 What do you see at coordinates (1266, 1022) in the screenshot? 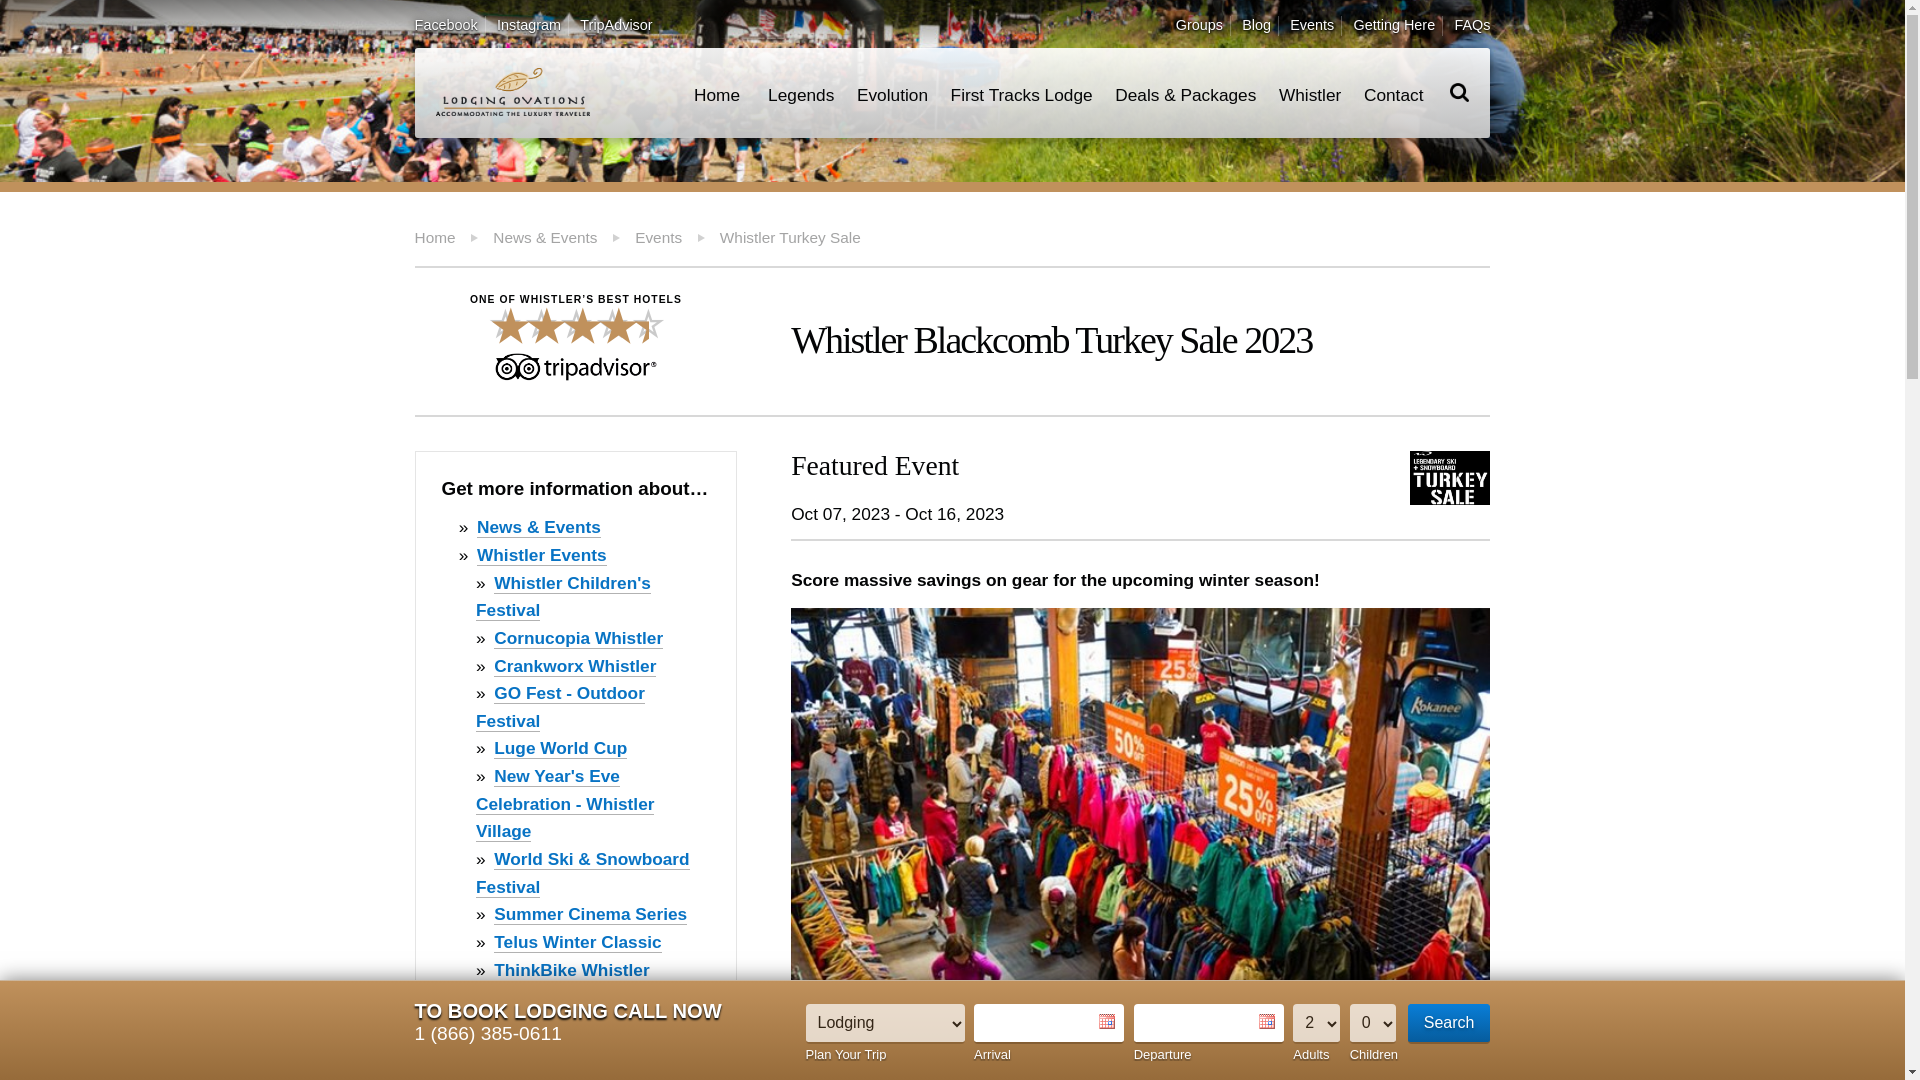
I see `Select date` at bounding box center [1266, 1022].